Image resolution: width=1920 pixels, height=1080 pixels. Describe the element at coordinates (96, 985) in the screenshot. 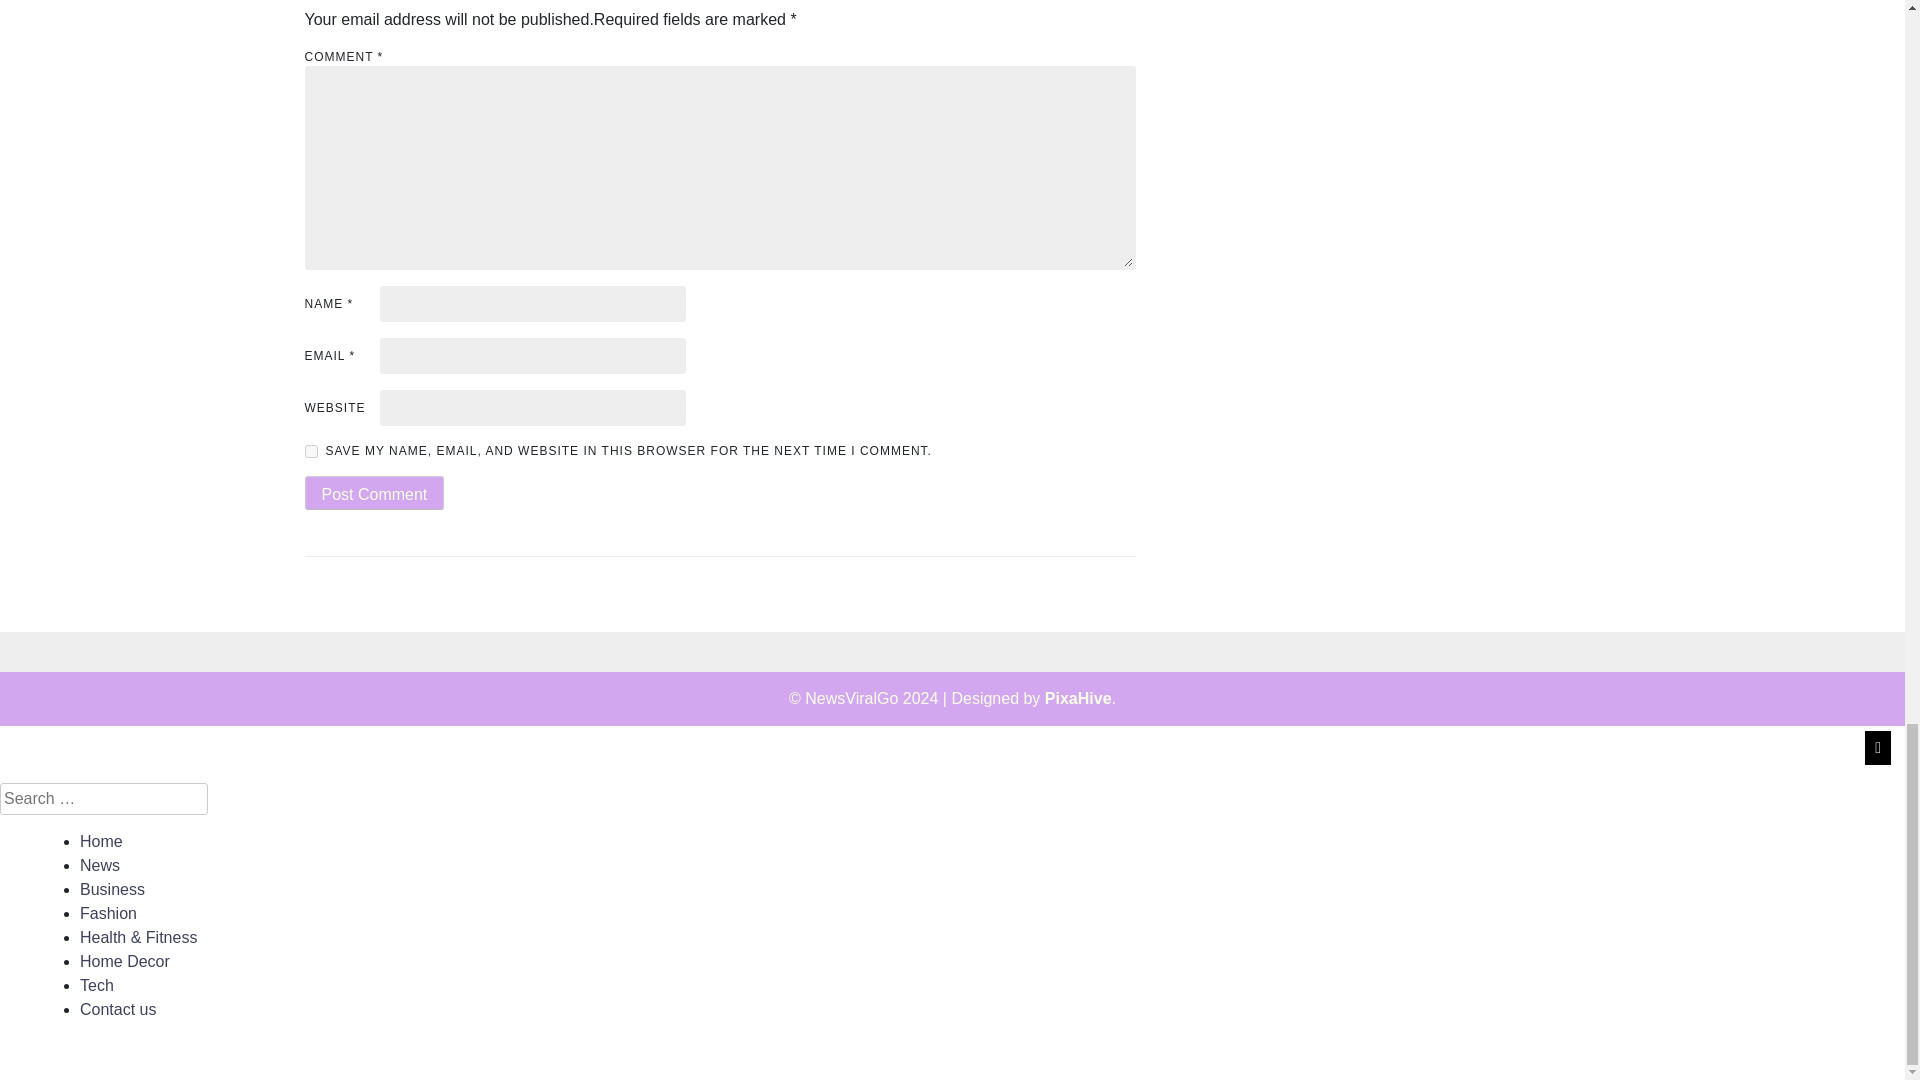

I see `Tech` at that location.